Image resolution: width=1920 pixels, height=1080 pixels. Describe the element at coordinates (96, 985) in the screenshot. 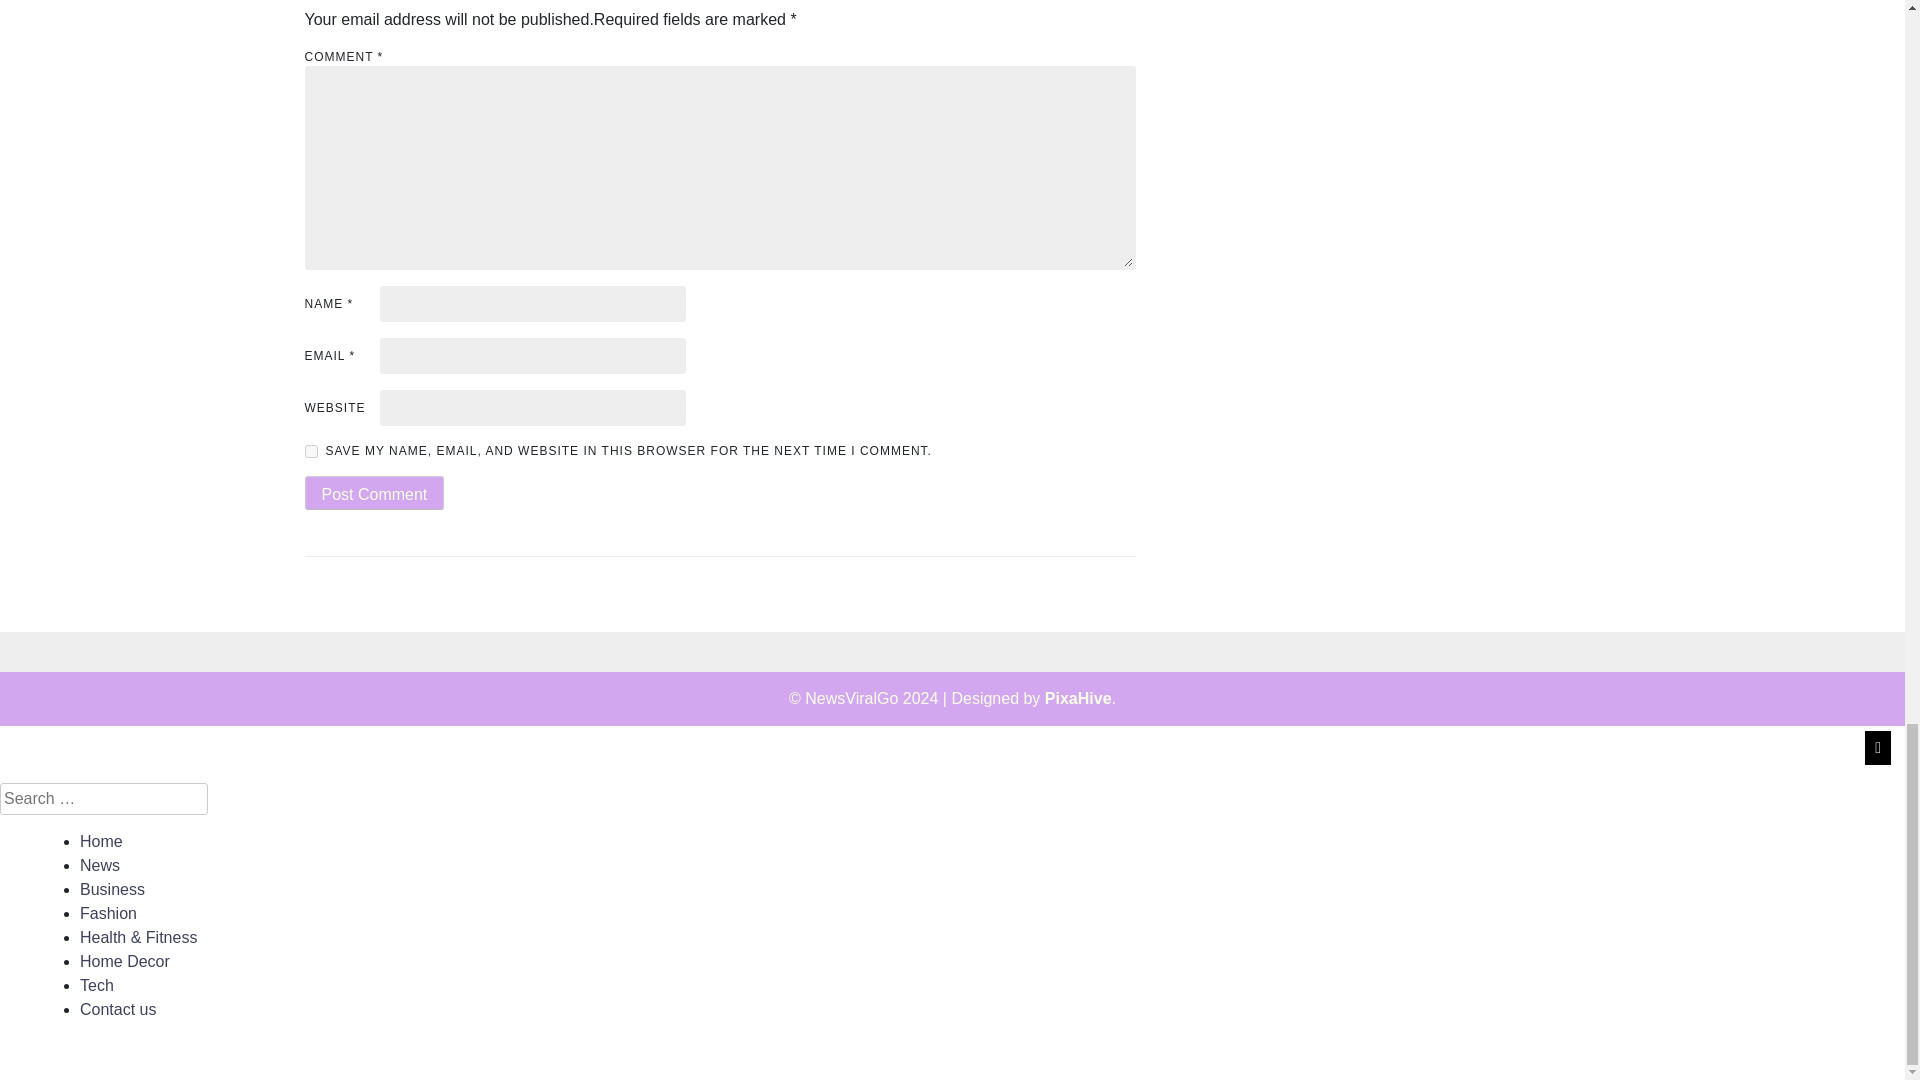

I see `Tech` at that location.